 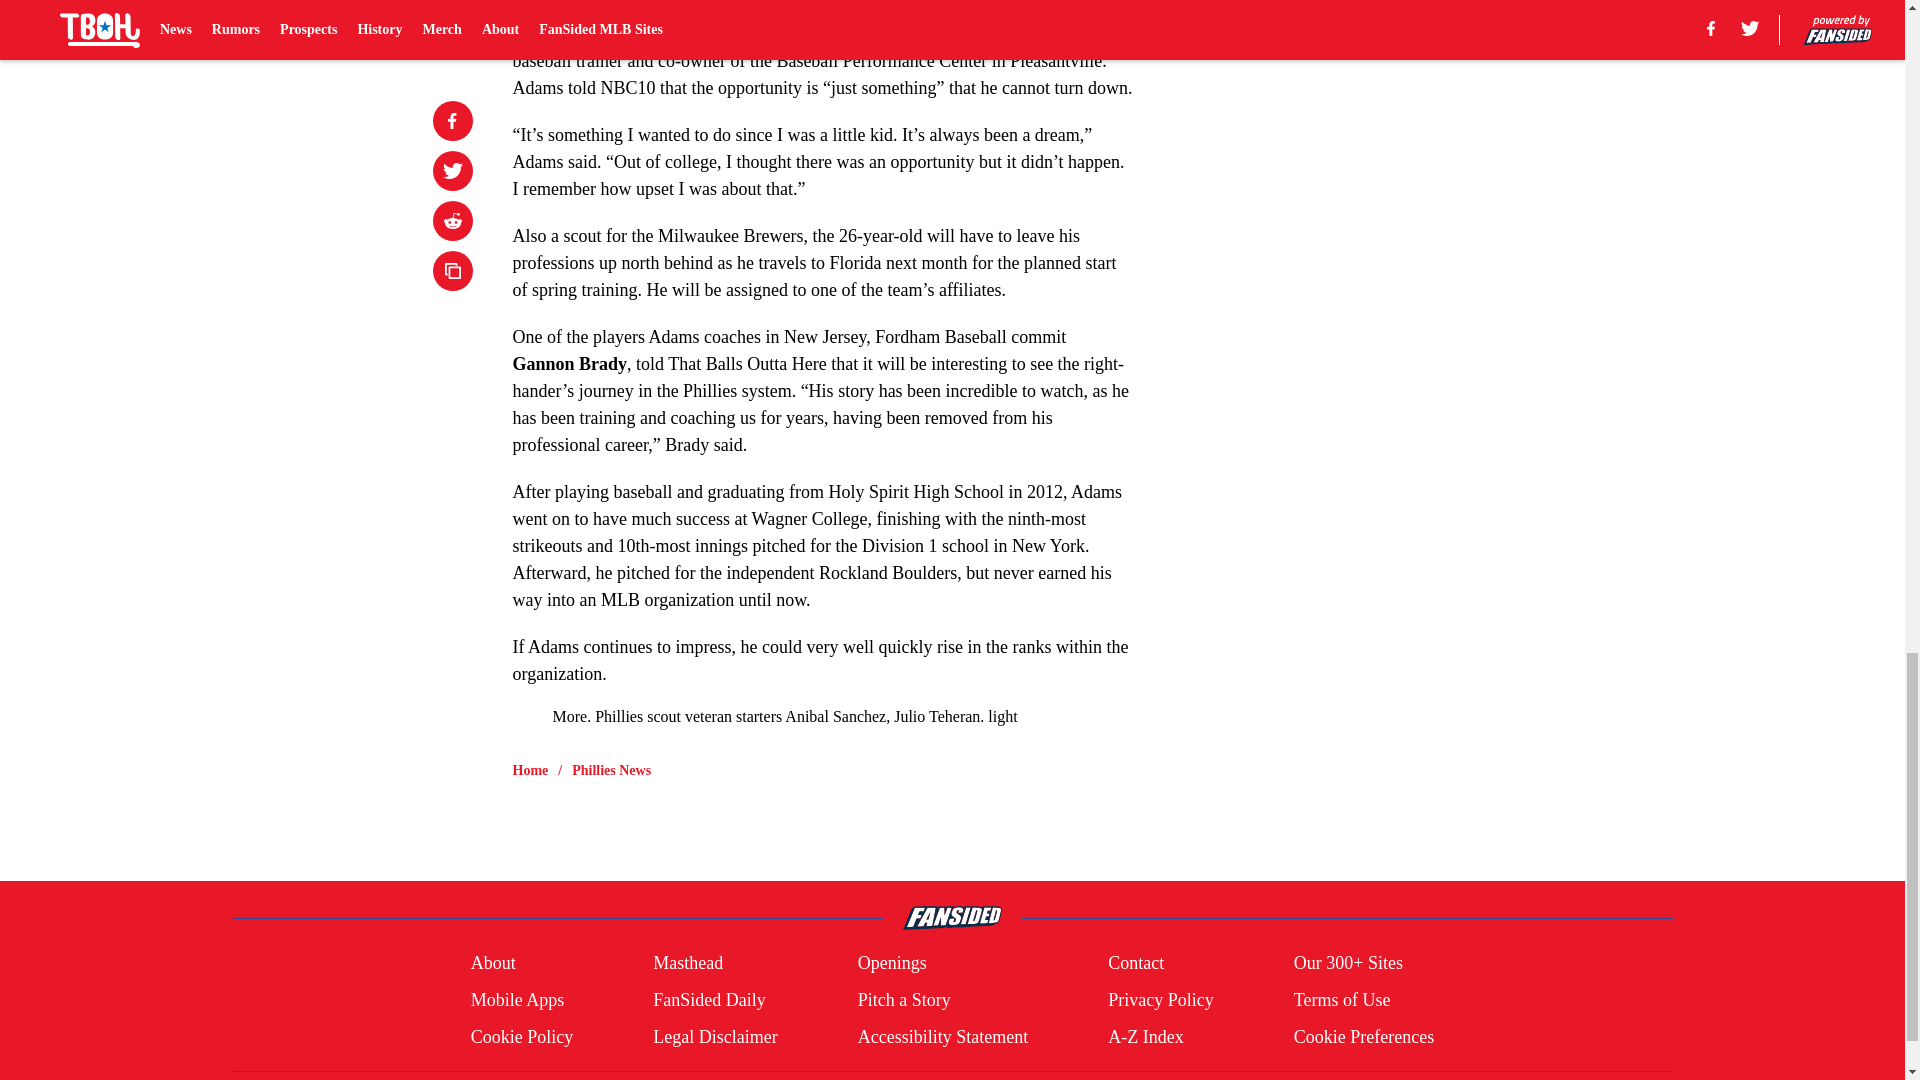 I want to click on Phillies News, so click(x=611, y=770).